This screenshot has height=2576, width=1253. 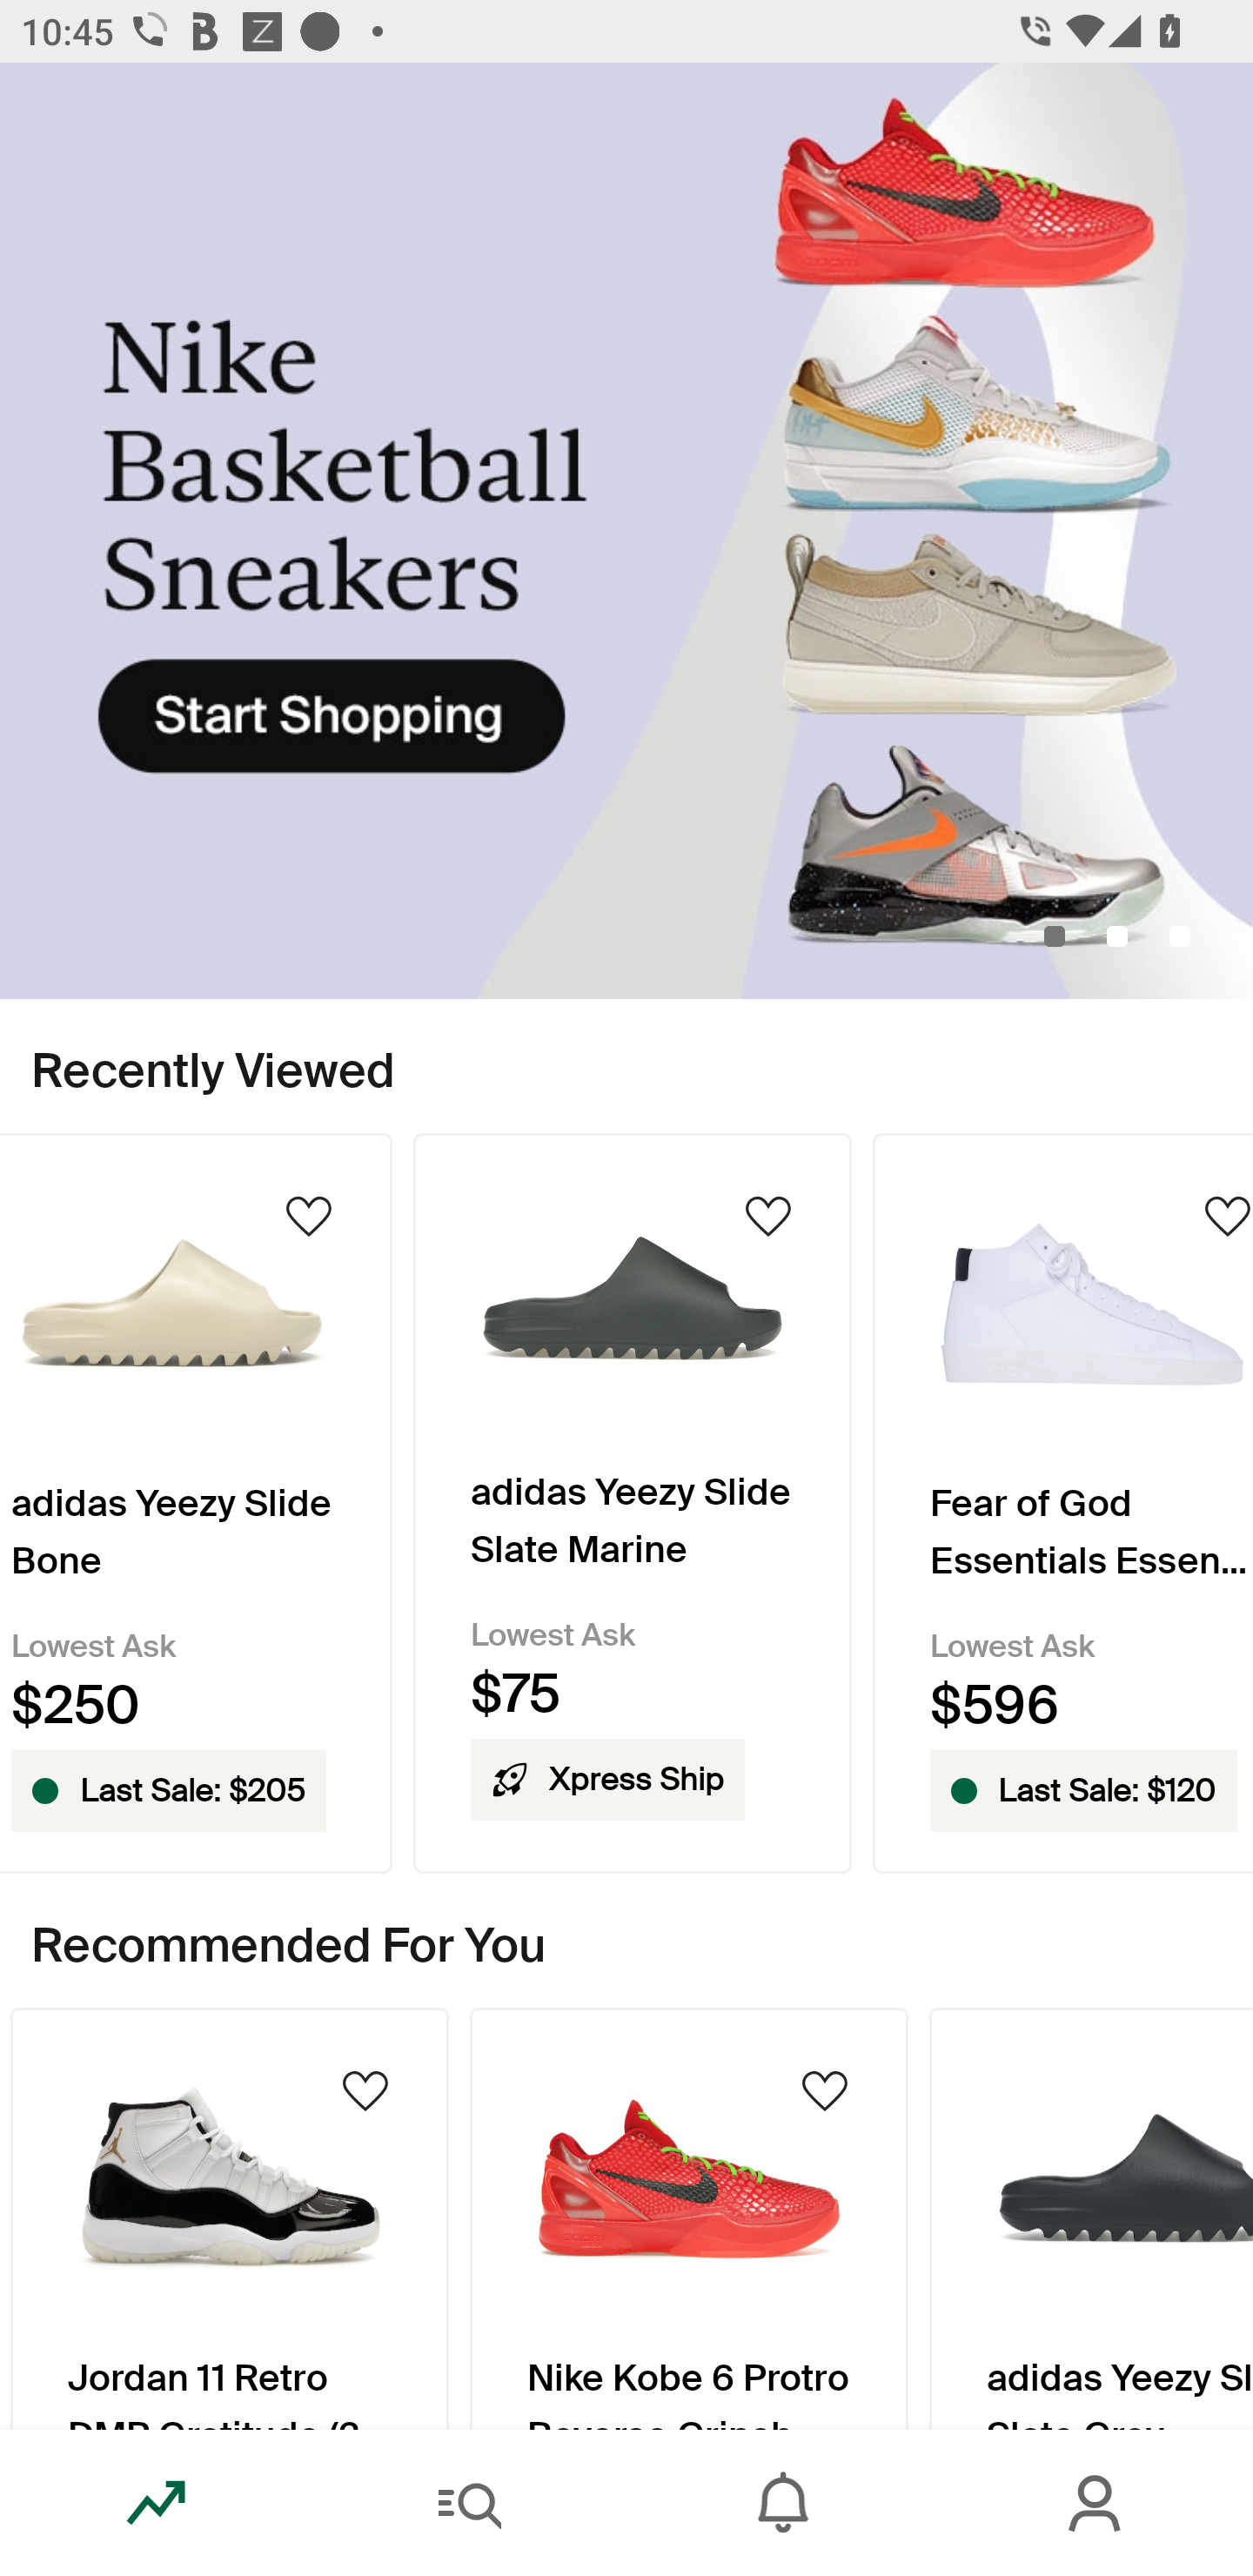 I want to click on Product Image adidas Yeezy Slide Slate Grey, so click(x=1091, y=2217).